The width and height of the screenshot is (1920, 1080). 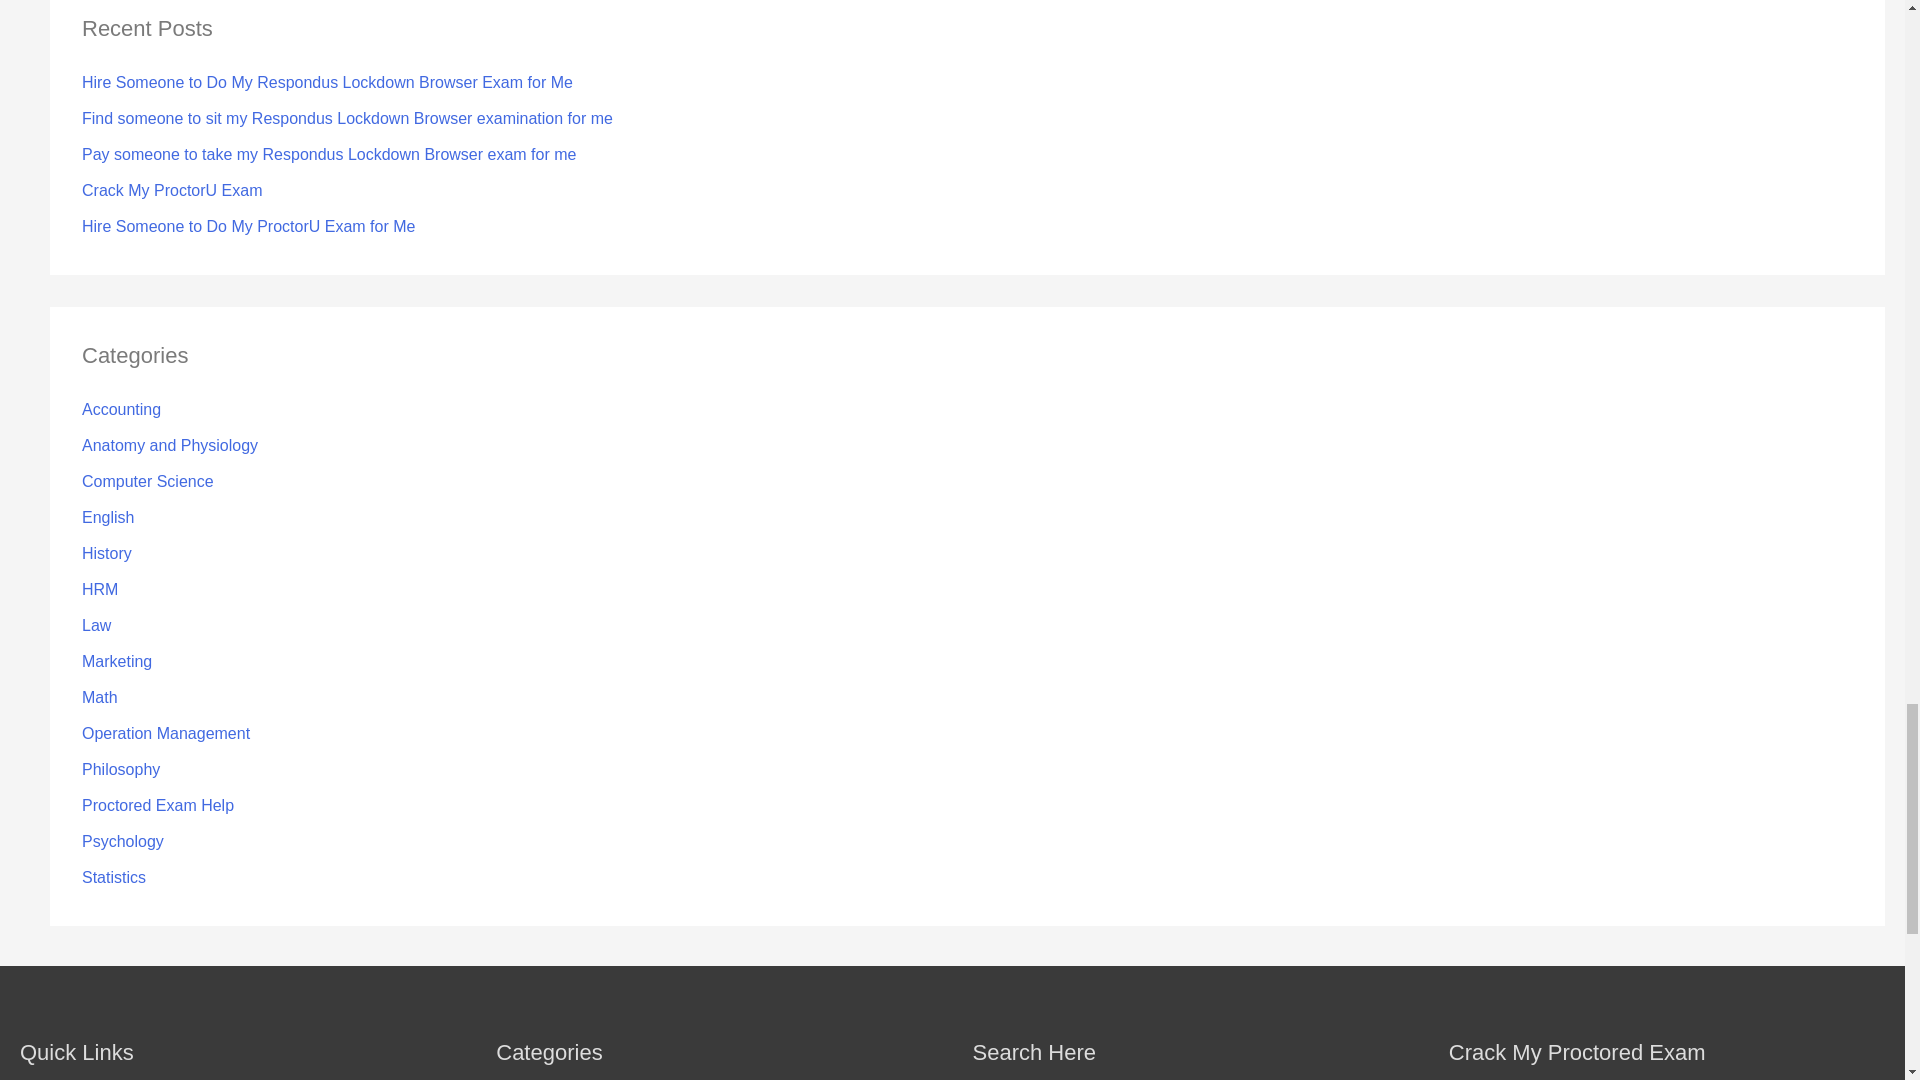 I want to click on Hire Someone to Do My ProctorU Exam for Me, so click(x=248, y=226).